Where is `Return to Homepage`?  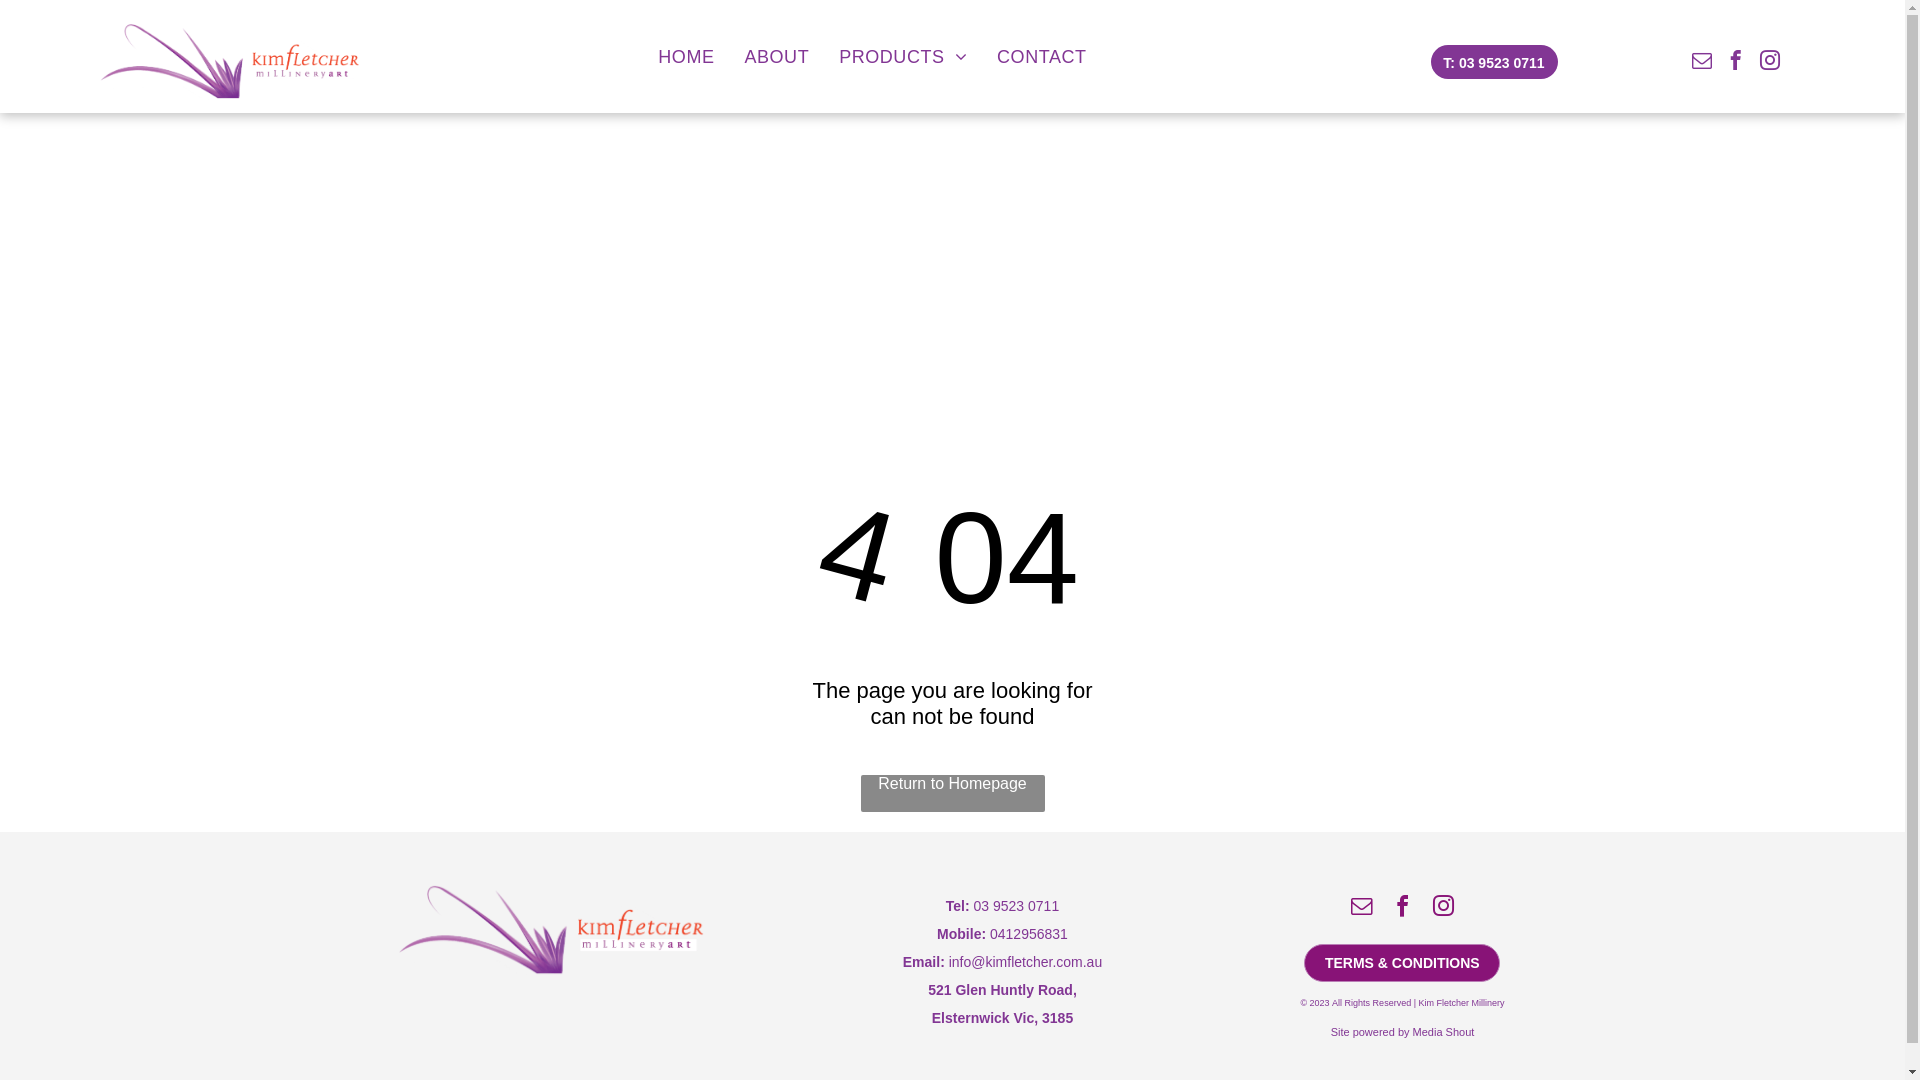
Return to Homepage is located at coordinates (952, 794).